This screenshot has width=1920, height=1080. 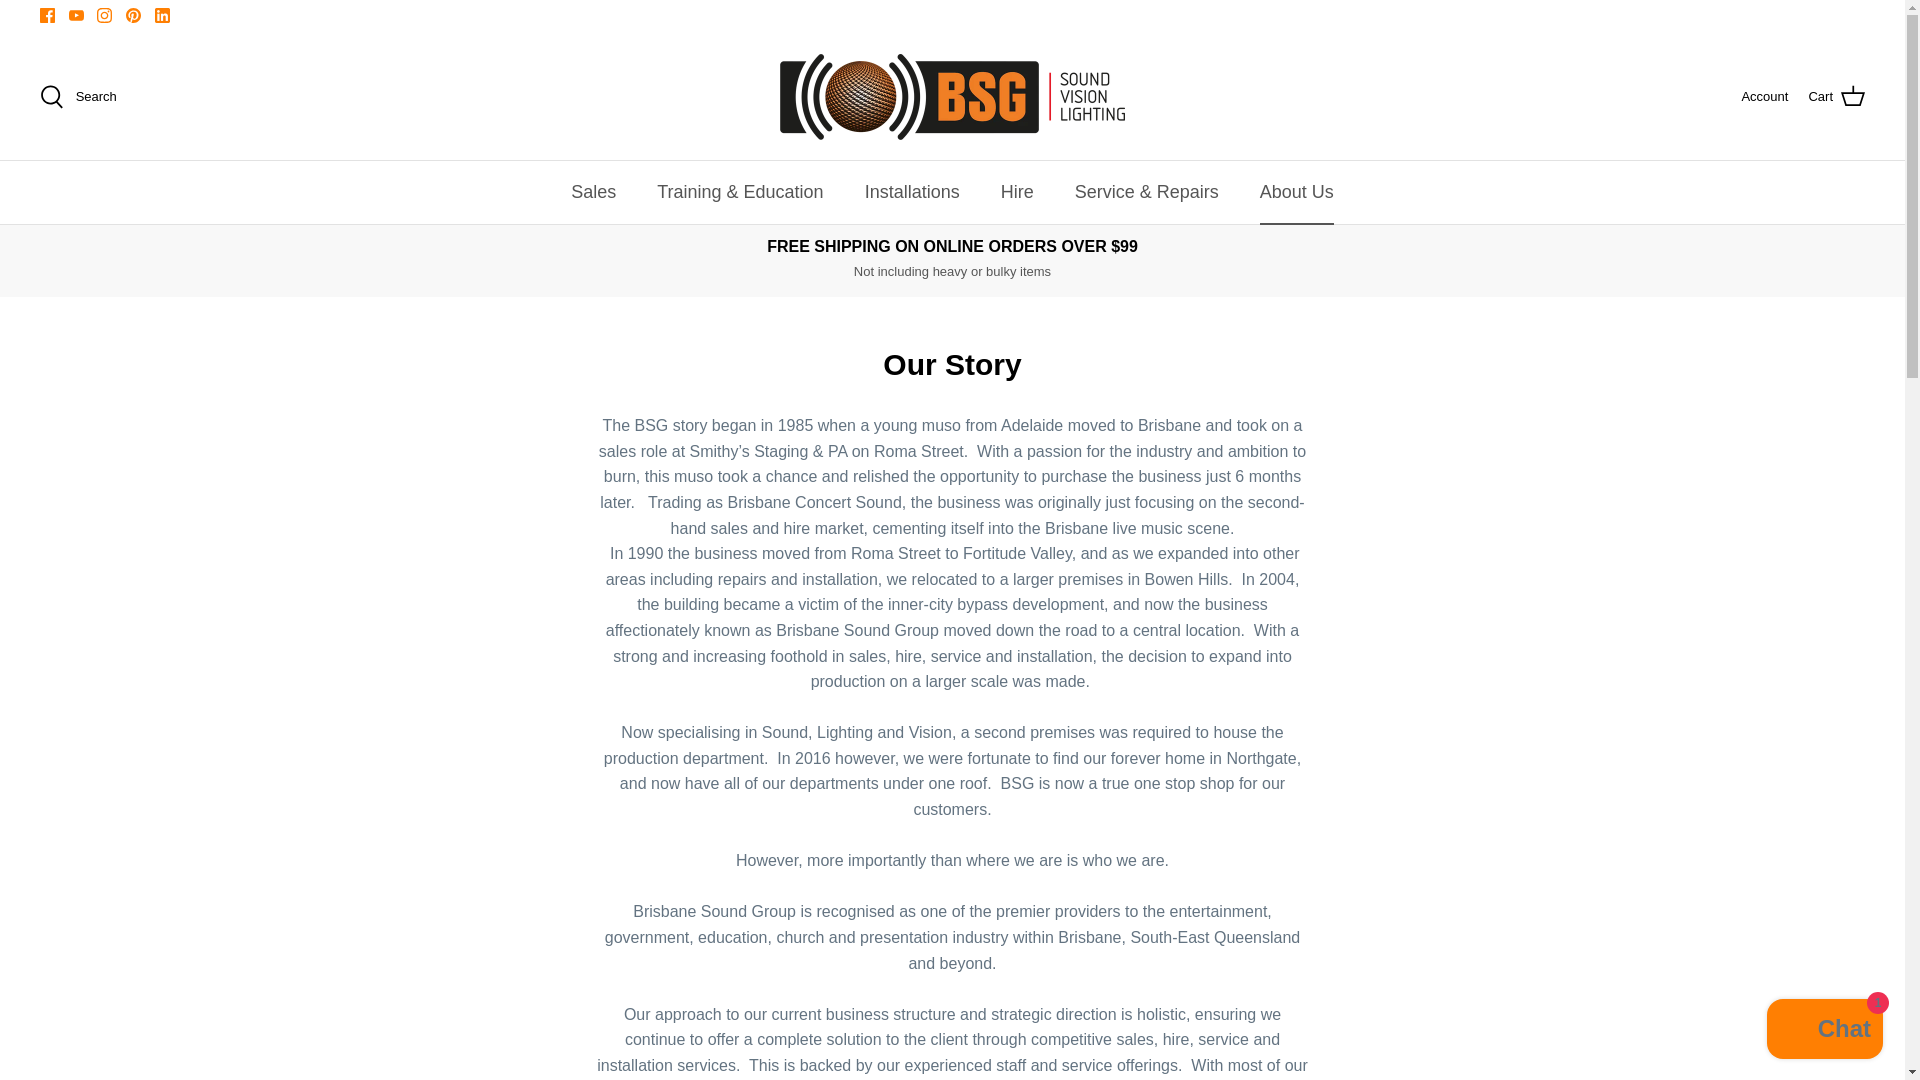 What do you see at coordinates (104, 14) in the screenshot?
I see `Instagram` at bounding box center [104, 14].